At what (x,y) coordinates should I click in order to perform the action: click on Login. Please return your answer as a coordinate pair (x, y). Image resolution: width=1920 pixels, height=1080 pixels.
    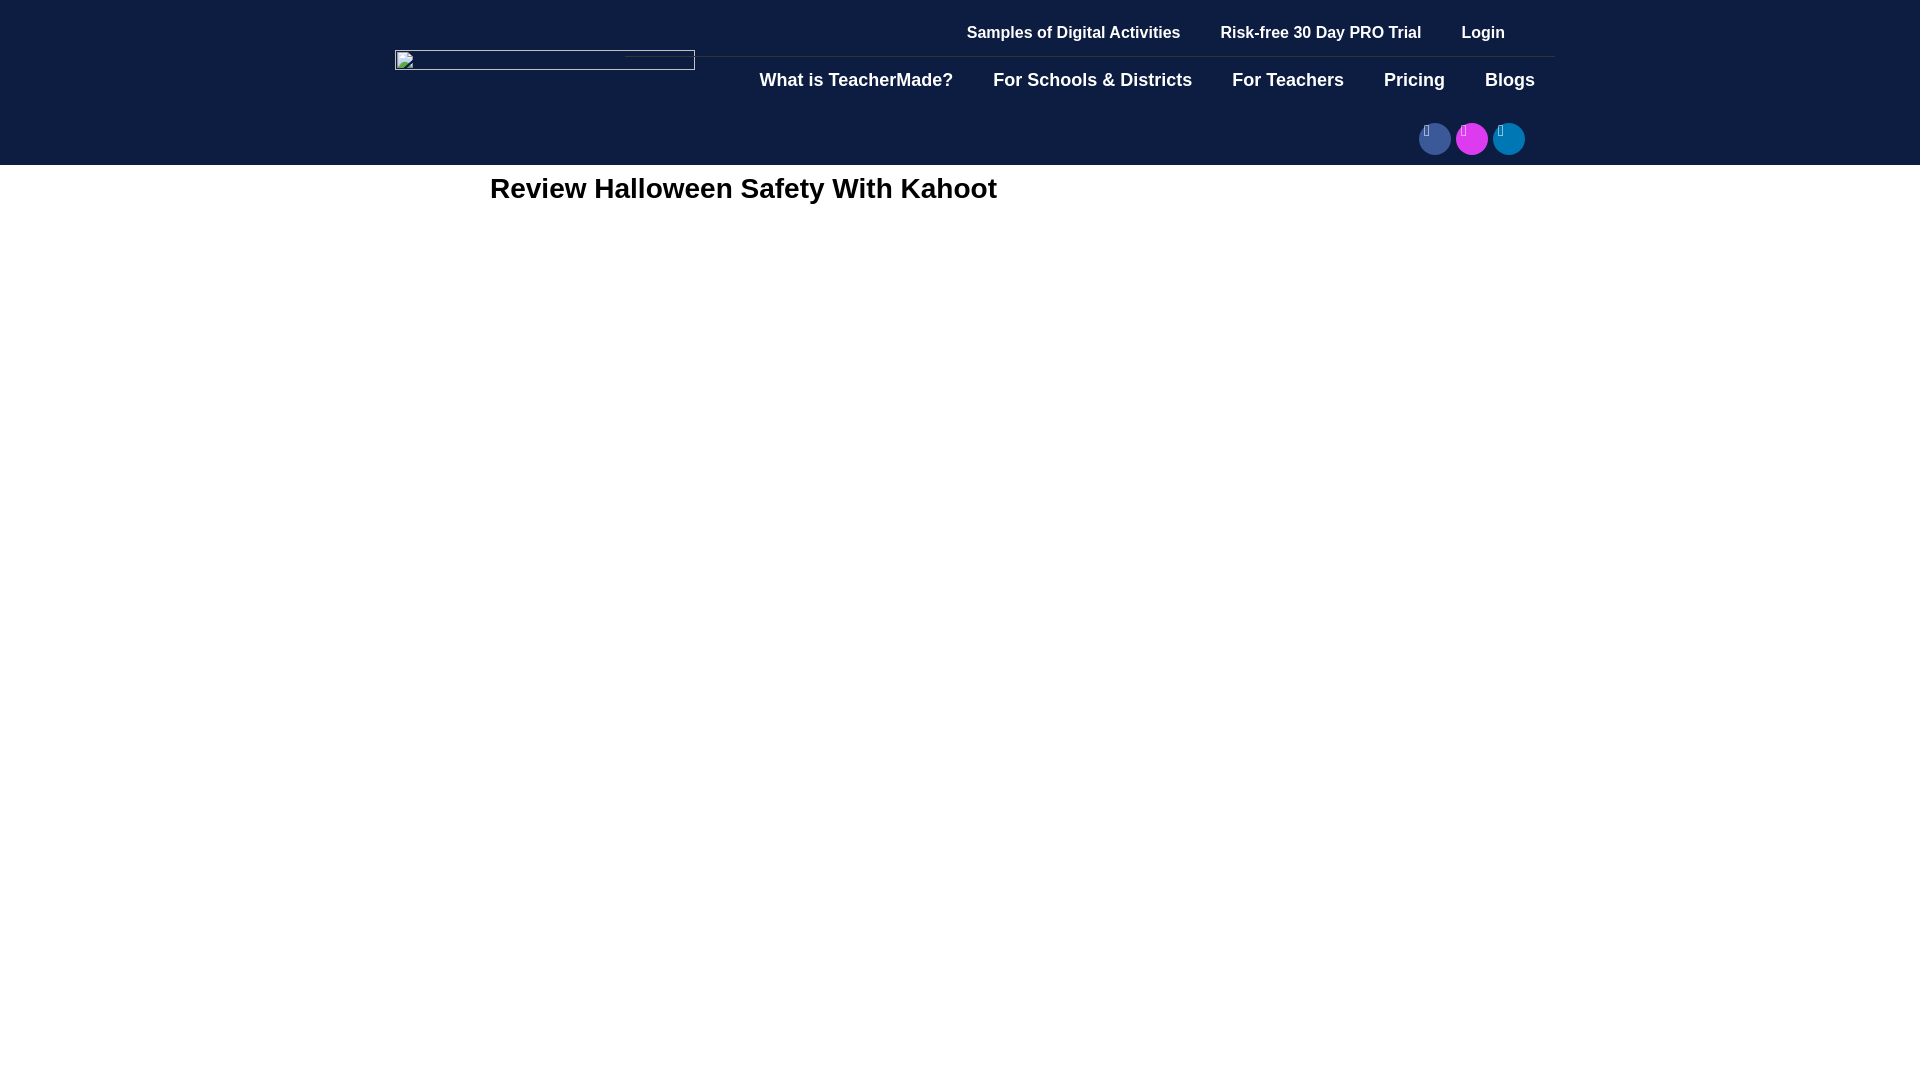
    Looking at the image, I should click on (1482, 32).